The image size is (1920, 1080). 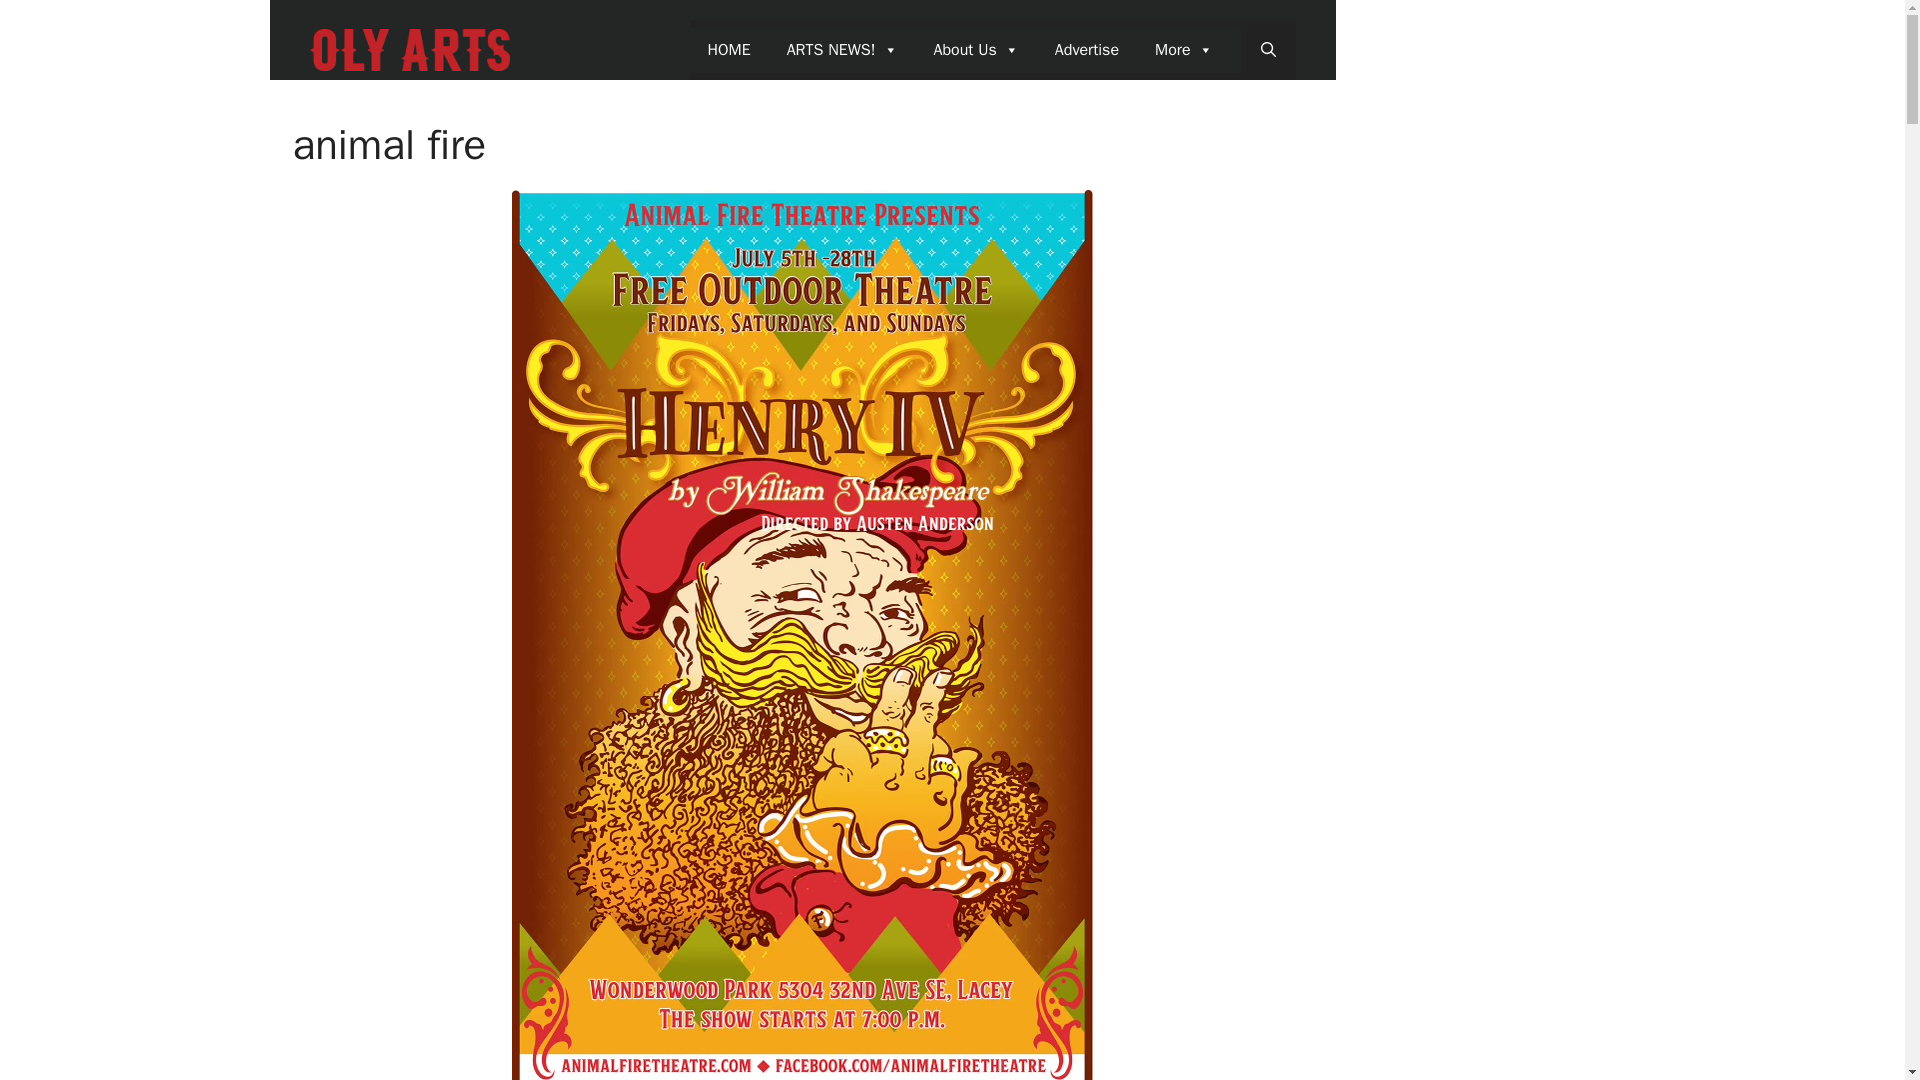 What do you see at coordinates (842, 50) in the screenshot?
I see `ARTS NEWS!` at bounding box center [842, 50].